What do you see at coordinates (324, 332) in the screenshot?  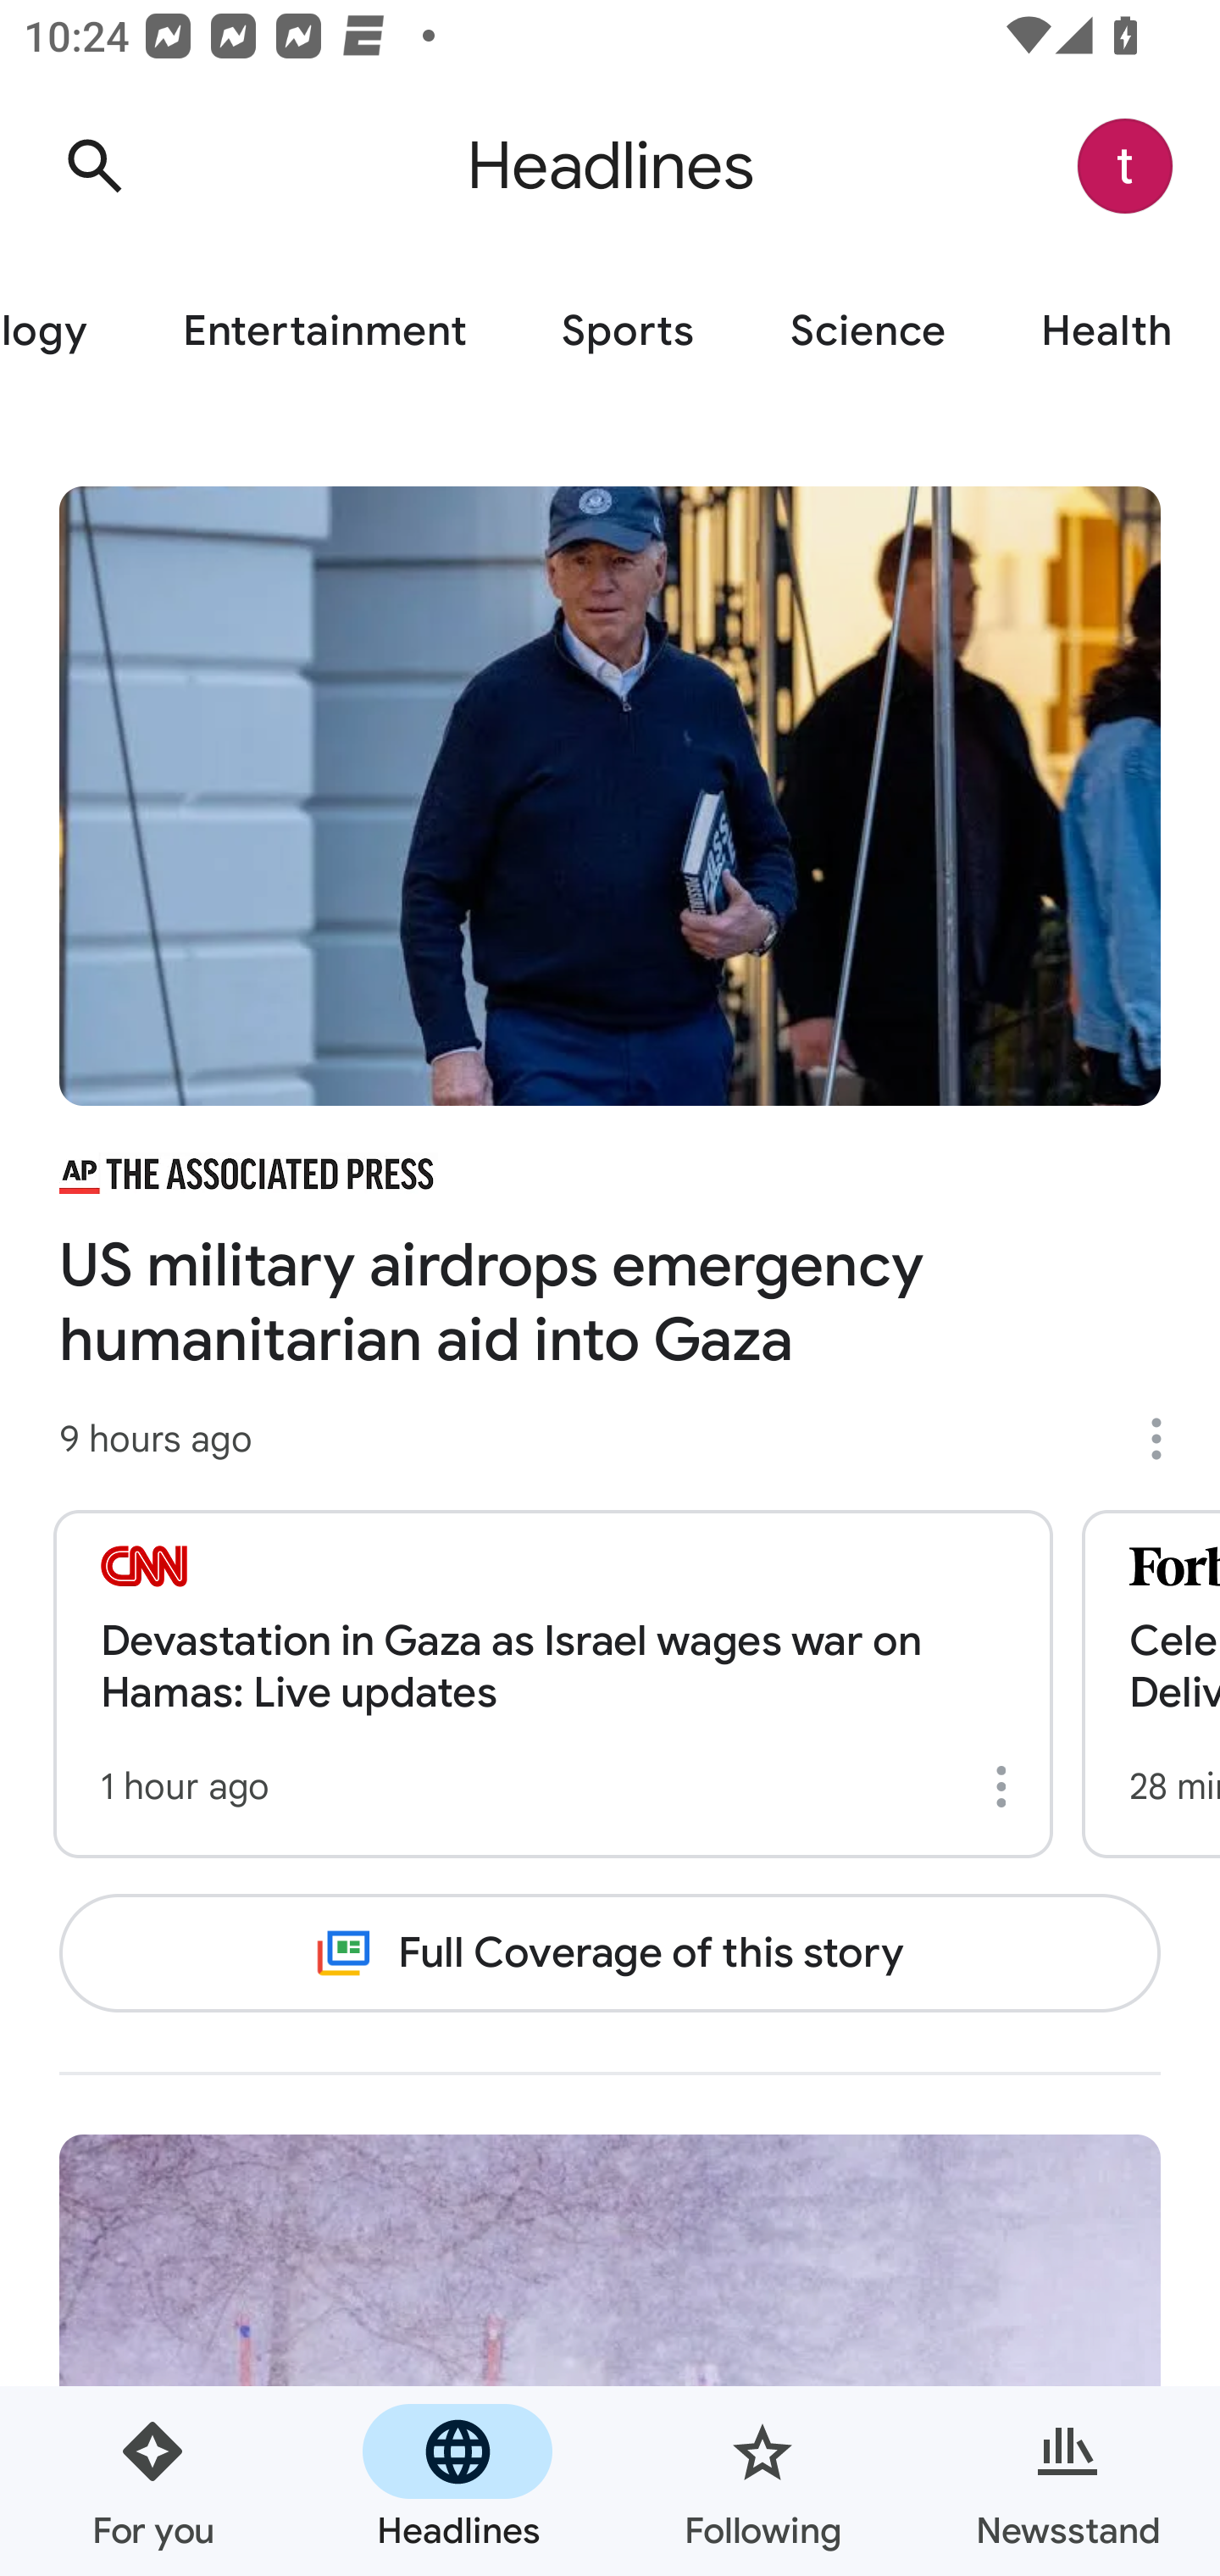 I see `Entertainment` at bounding box center [324, 332].